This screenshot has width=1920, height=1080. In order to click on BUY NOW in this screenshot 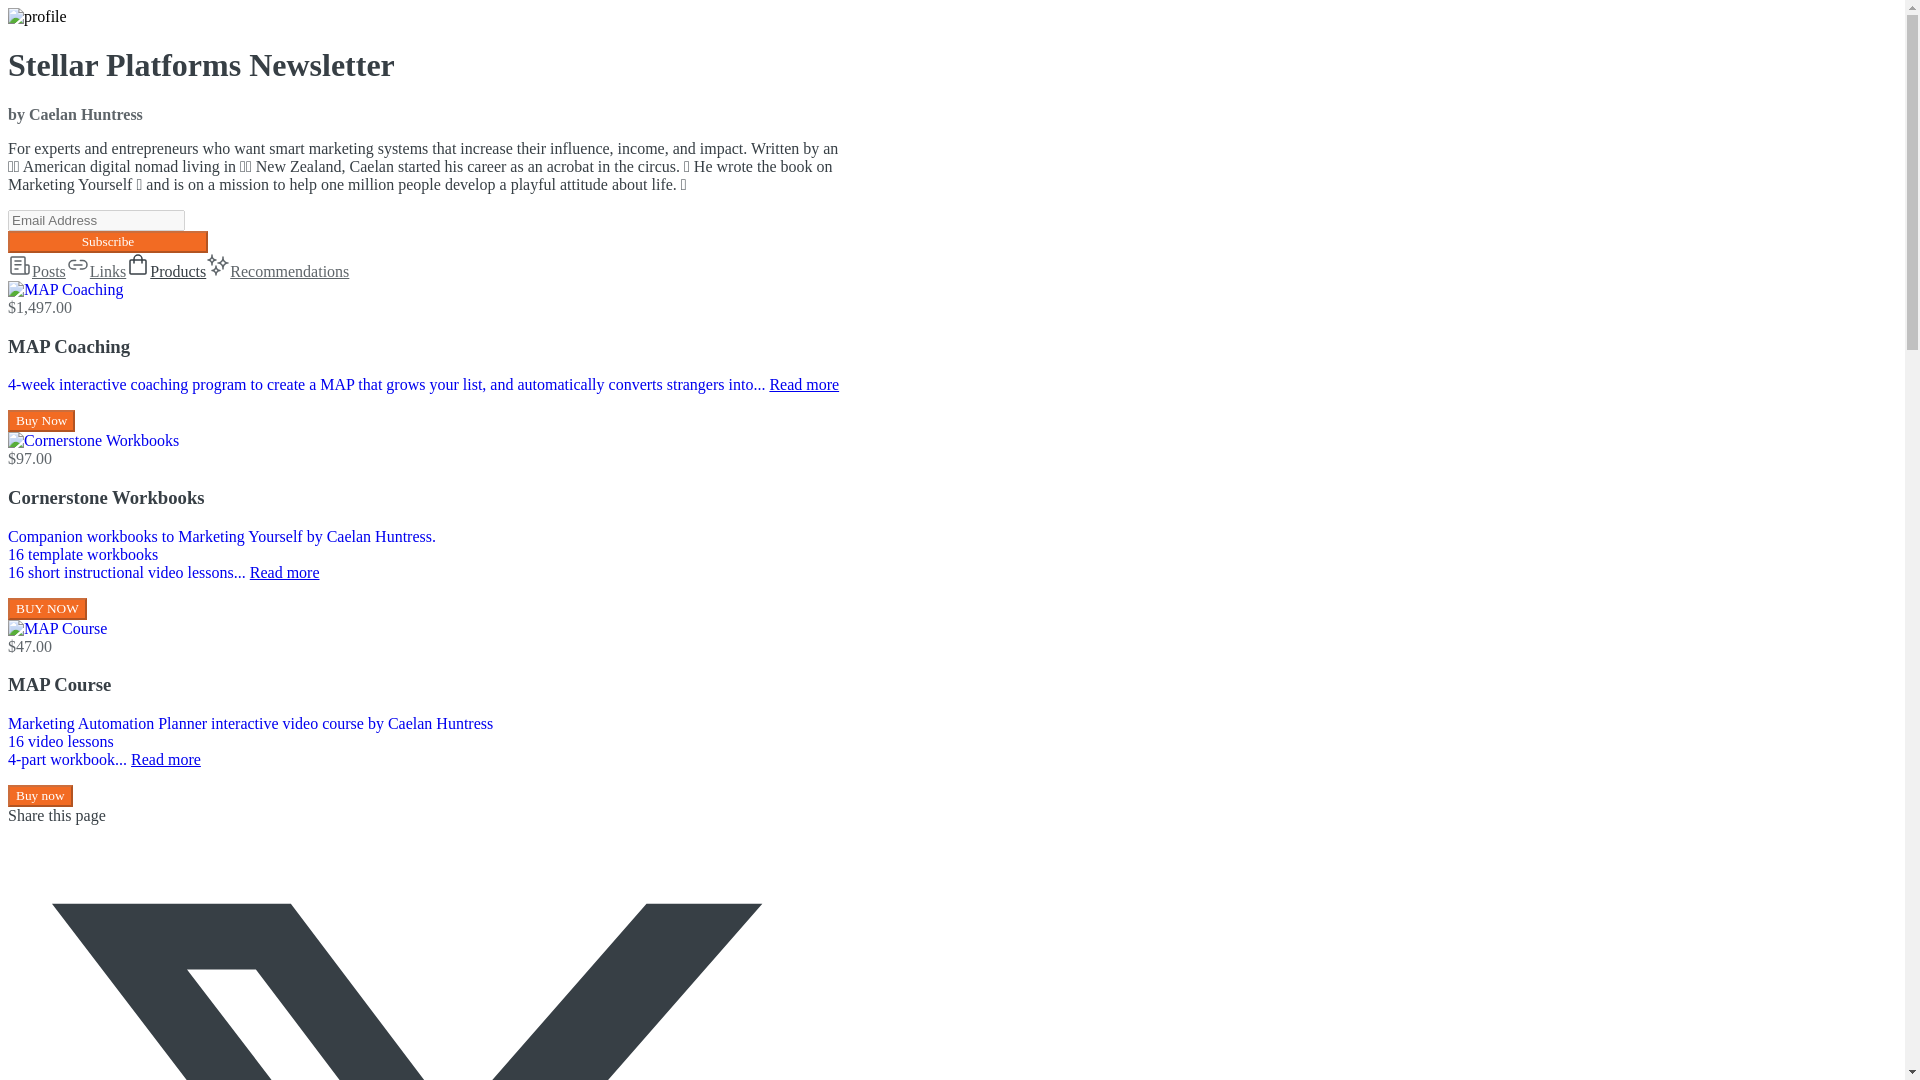, I will do `click(46, 608)`.